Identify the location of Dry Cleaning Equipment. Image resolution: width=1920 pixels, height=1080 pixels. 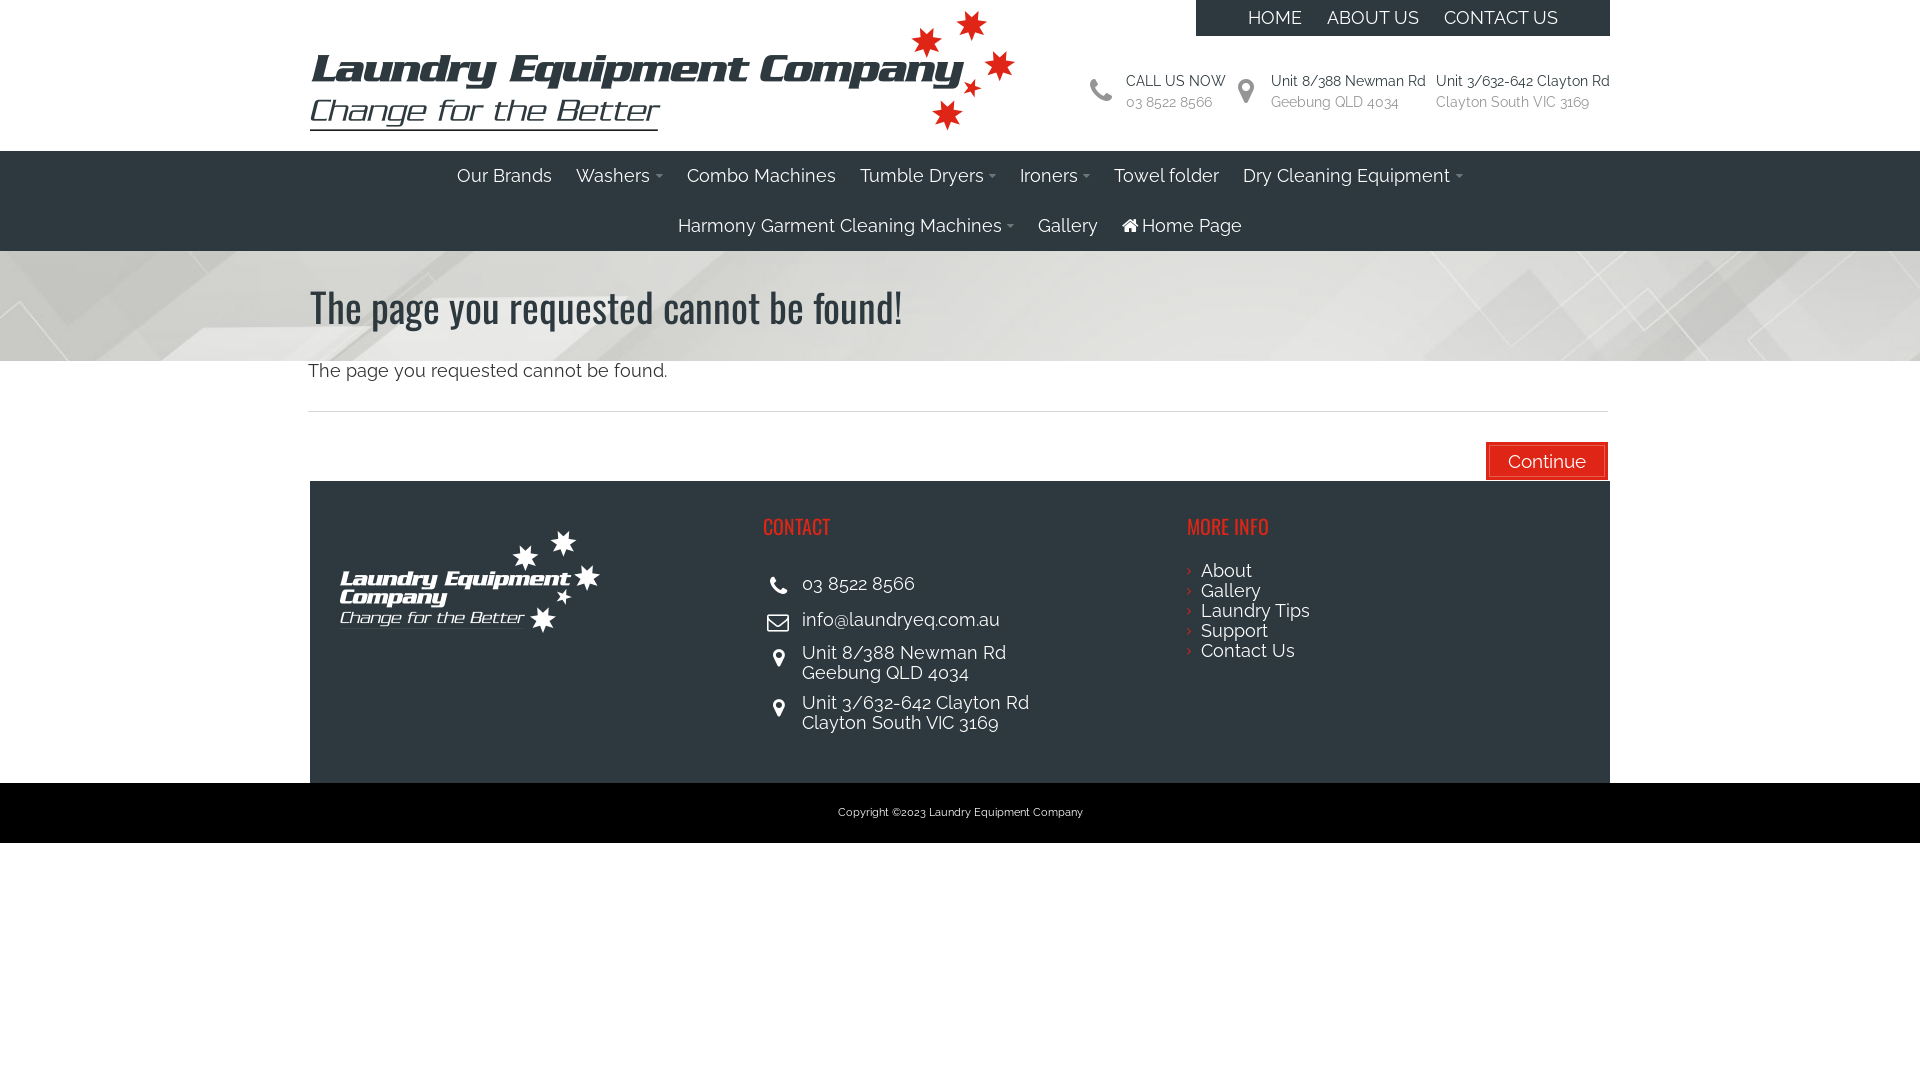
(1352, 176).